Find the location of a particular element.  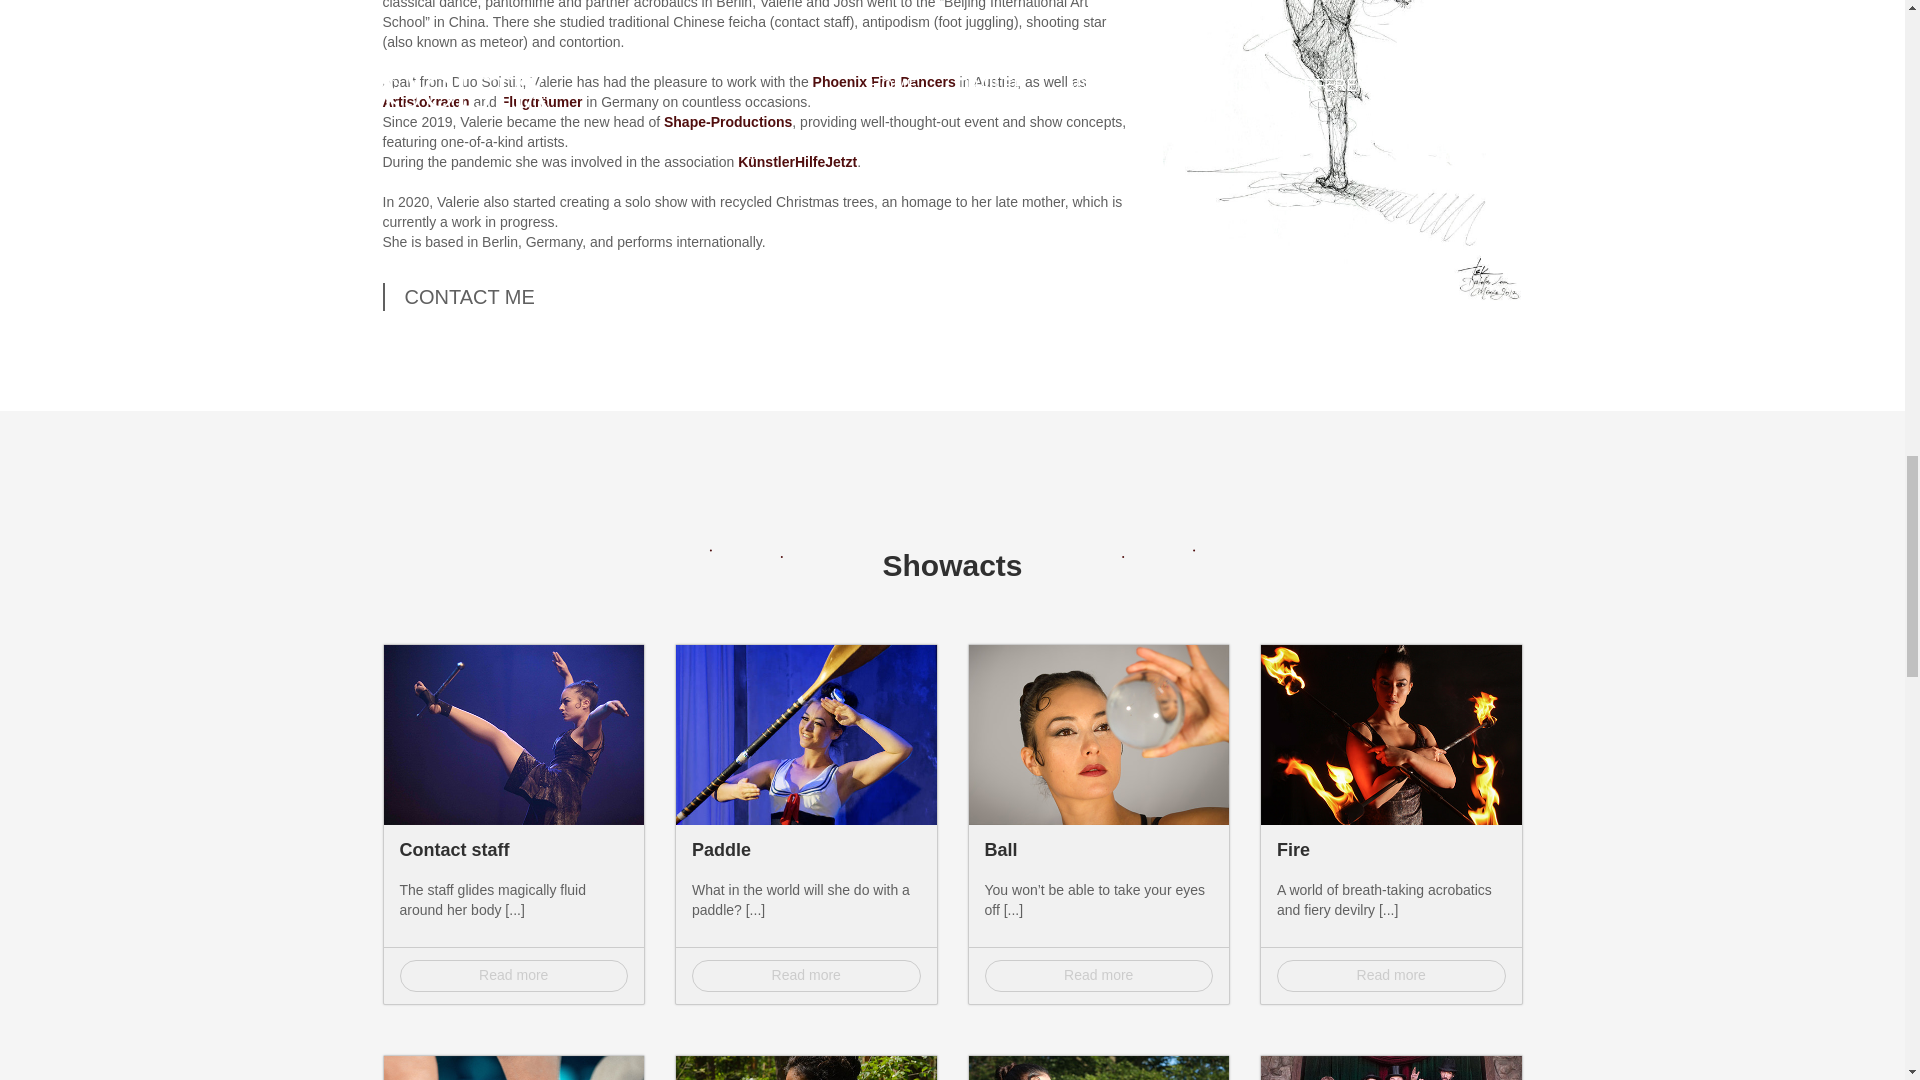

Phoenix Fire Dancers is located at coordinates (884, 82).